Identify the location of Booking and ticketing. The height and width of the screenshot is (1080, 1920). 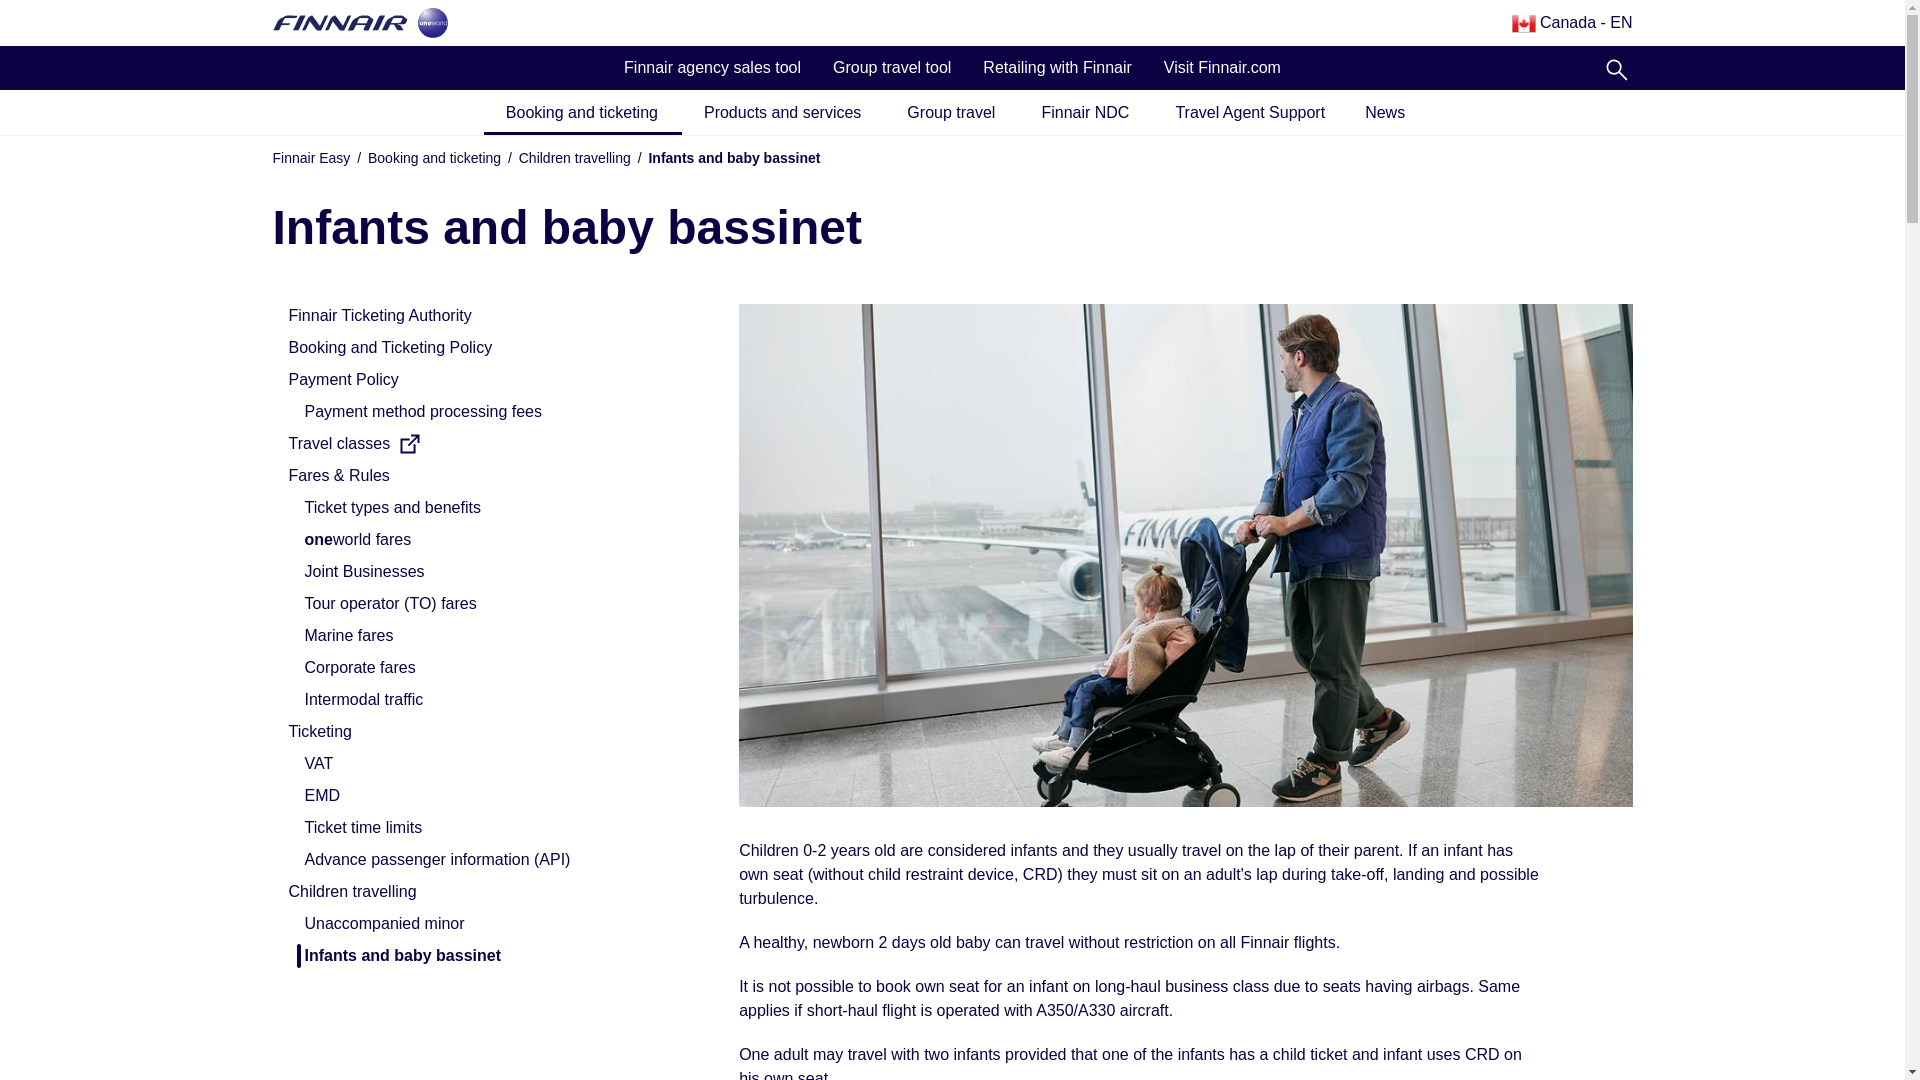
(582, 113).